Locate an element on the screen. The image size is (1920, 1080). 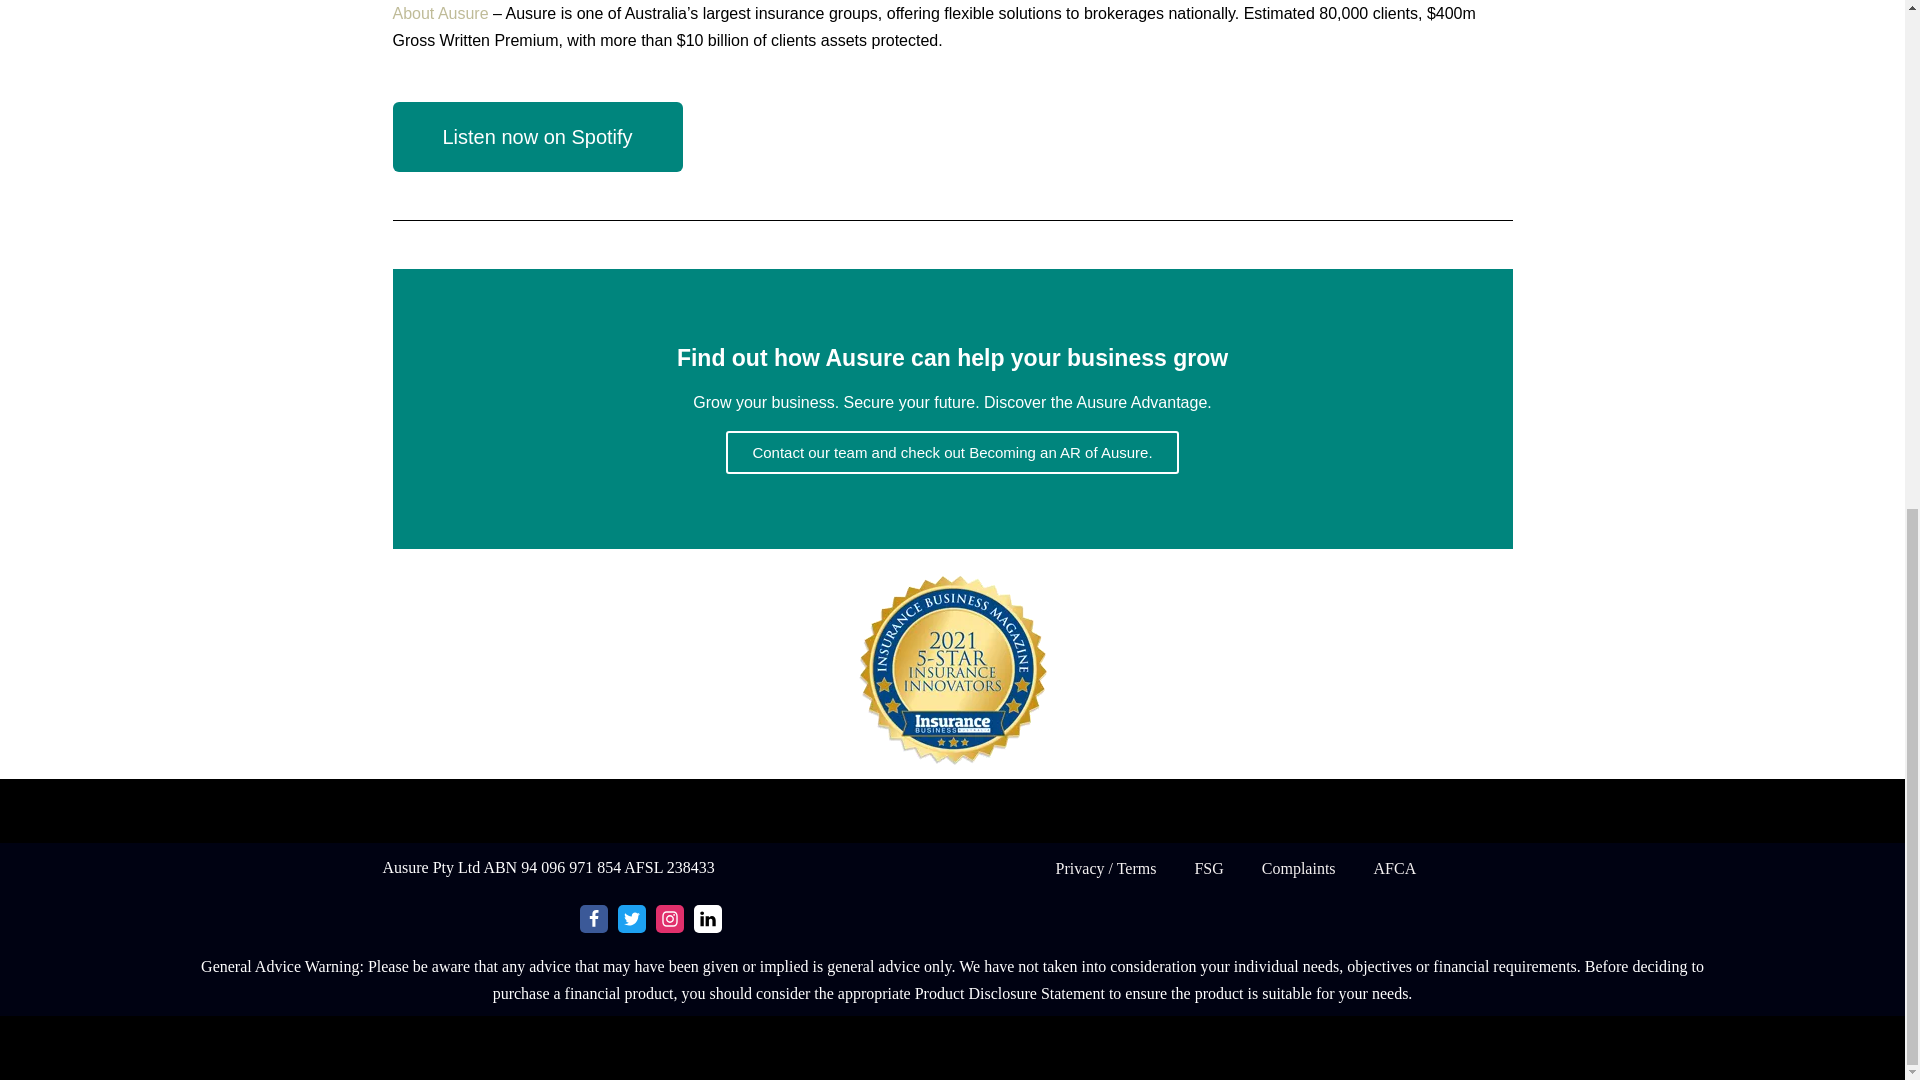
Facebook is located at coordinates (594, 919).